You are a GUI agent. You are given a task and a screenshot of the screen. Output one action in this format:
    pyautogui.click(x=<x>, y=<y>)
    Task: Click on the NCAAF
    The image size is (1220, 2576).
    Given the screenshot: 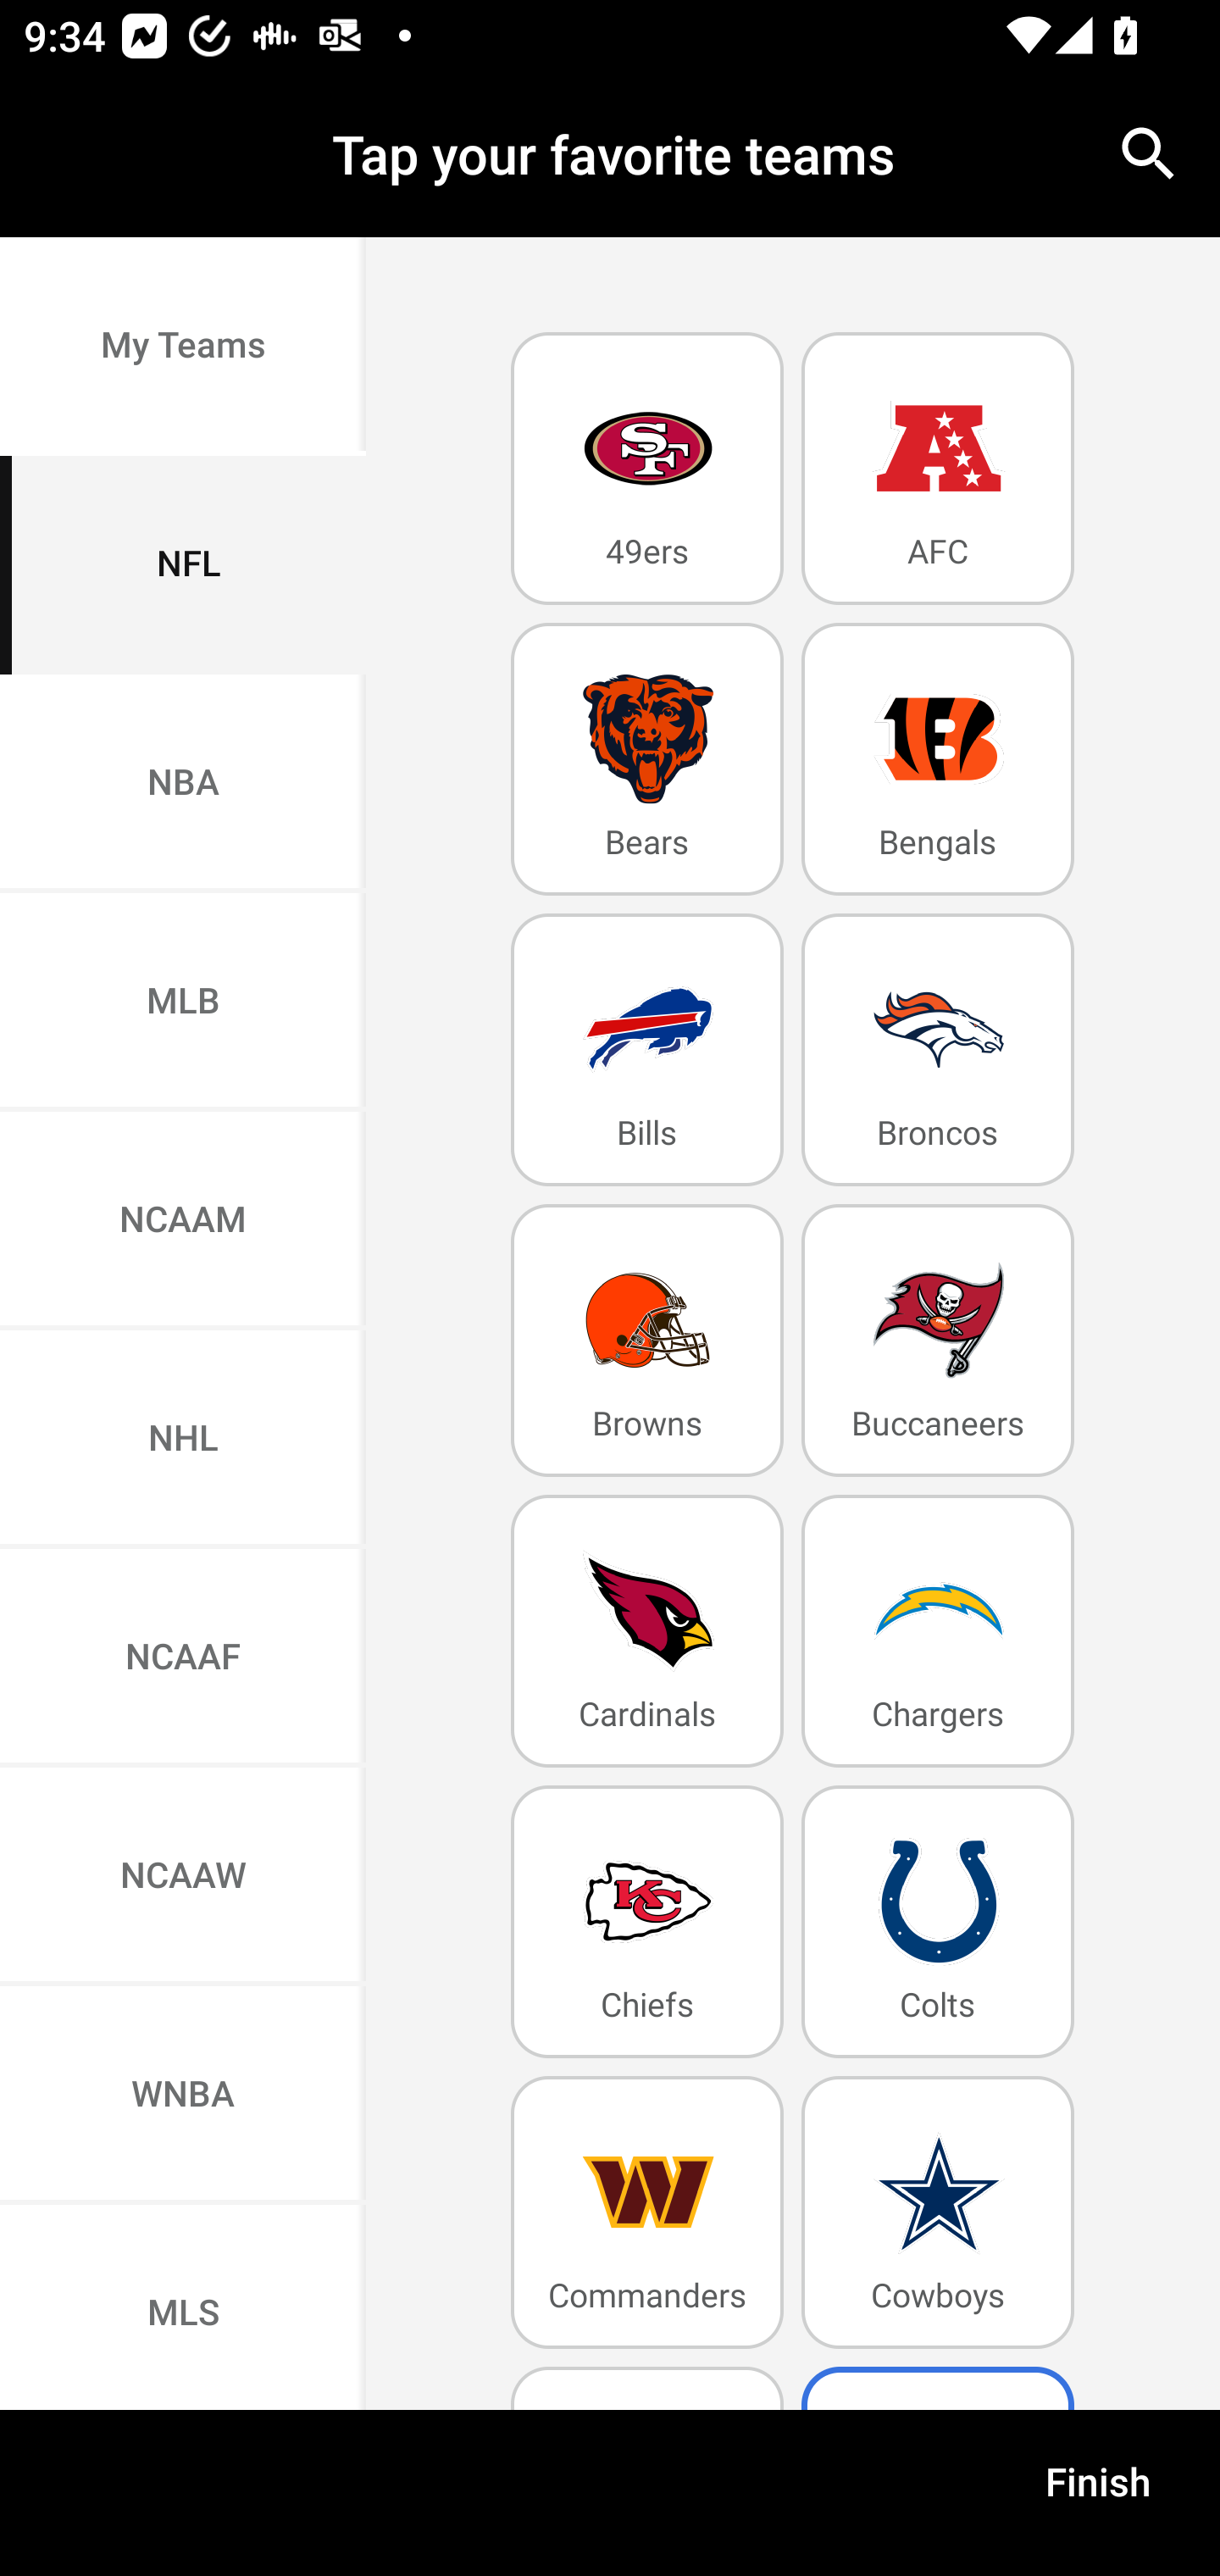 What is the action you would take?
    pyautogui.click(x=183, y=1659)
    